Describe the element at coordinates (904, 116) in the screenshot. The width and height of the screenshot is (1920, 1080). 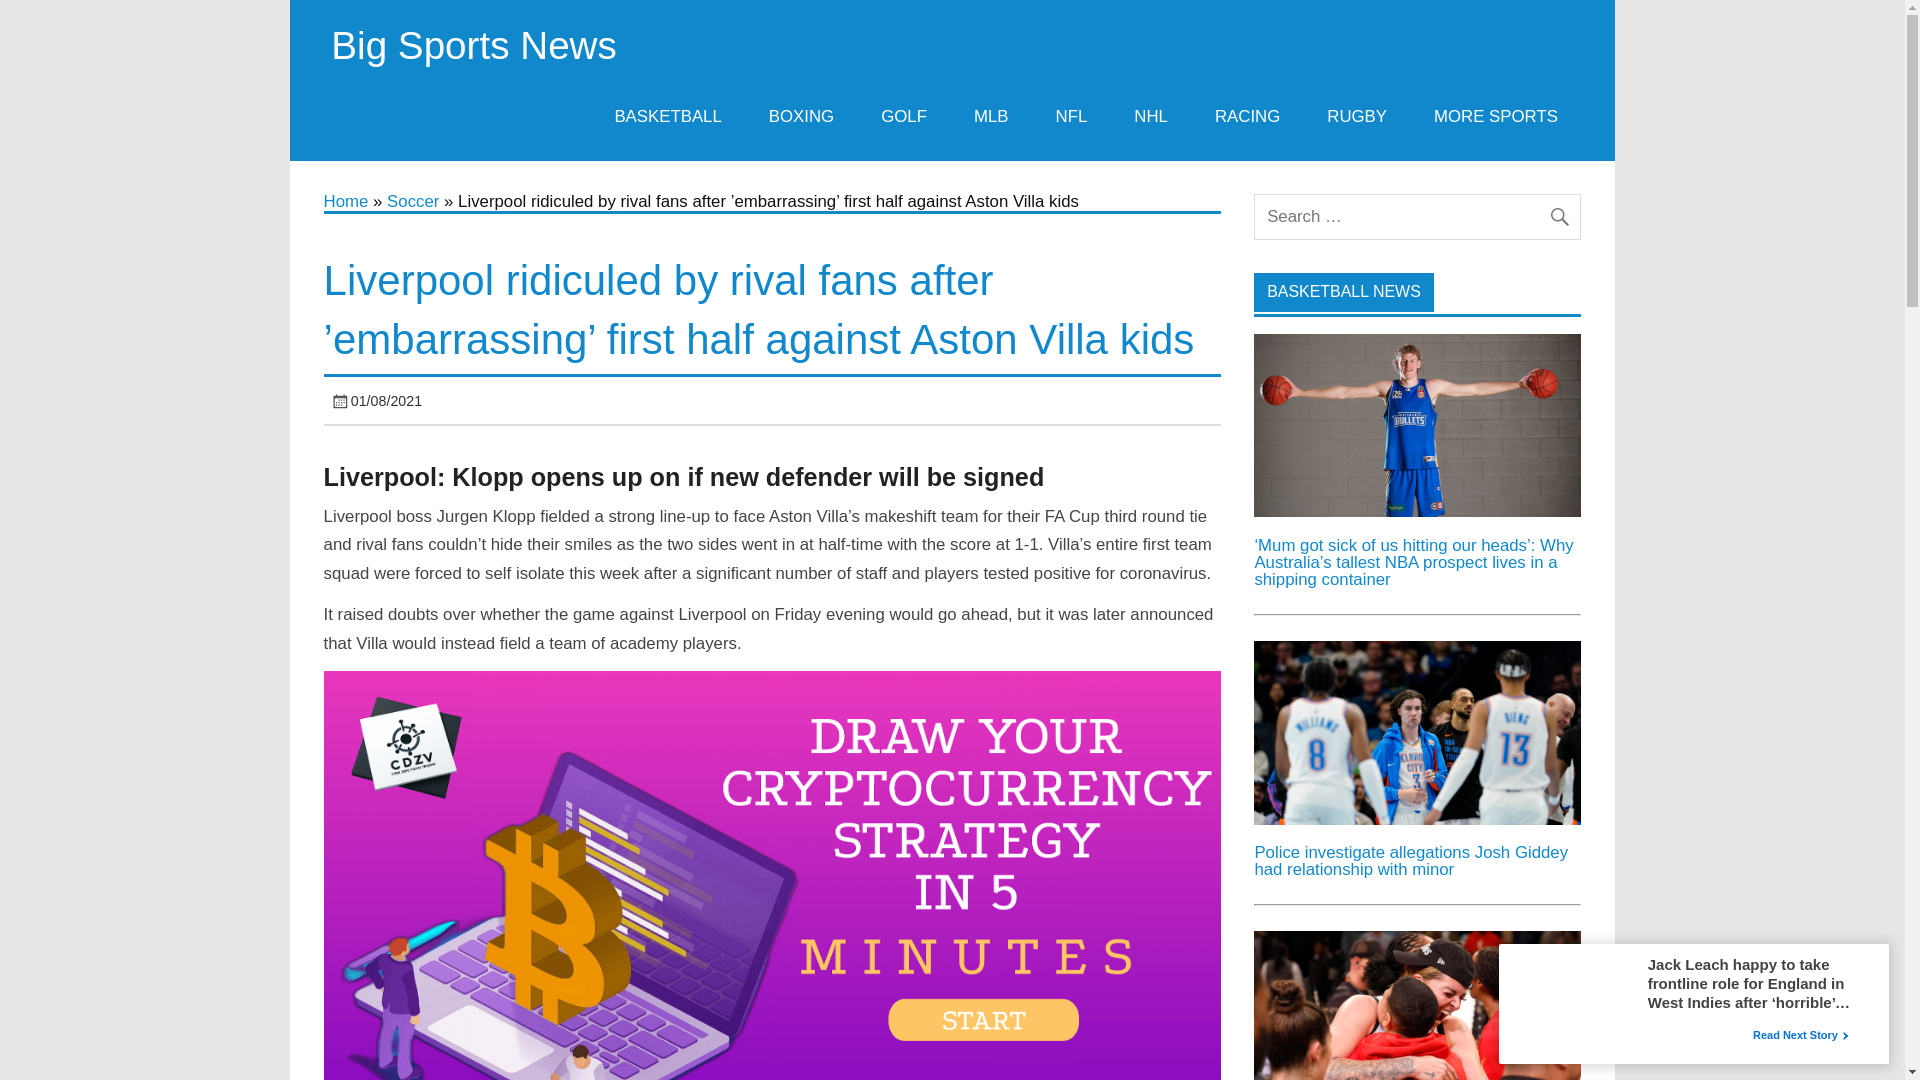
I see `GOLF` at that location.